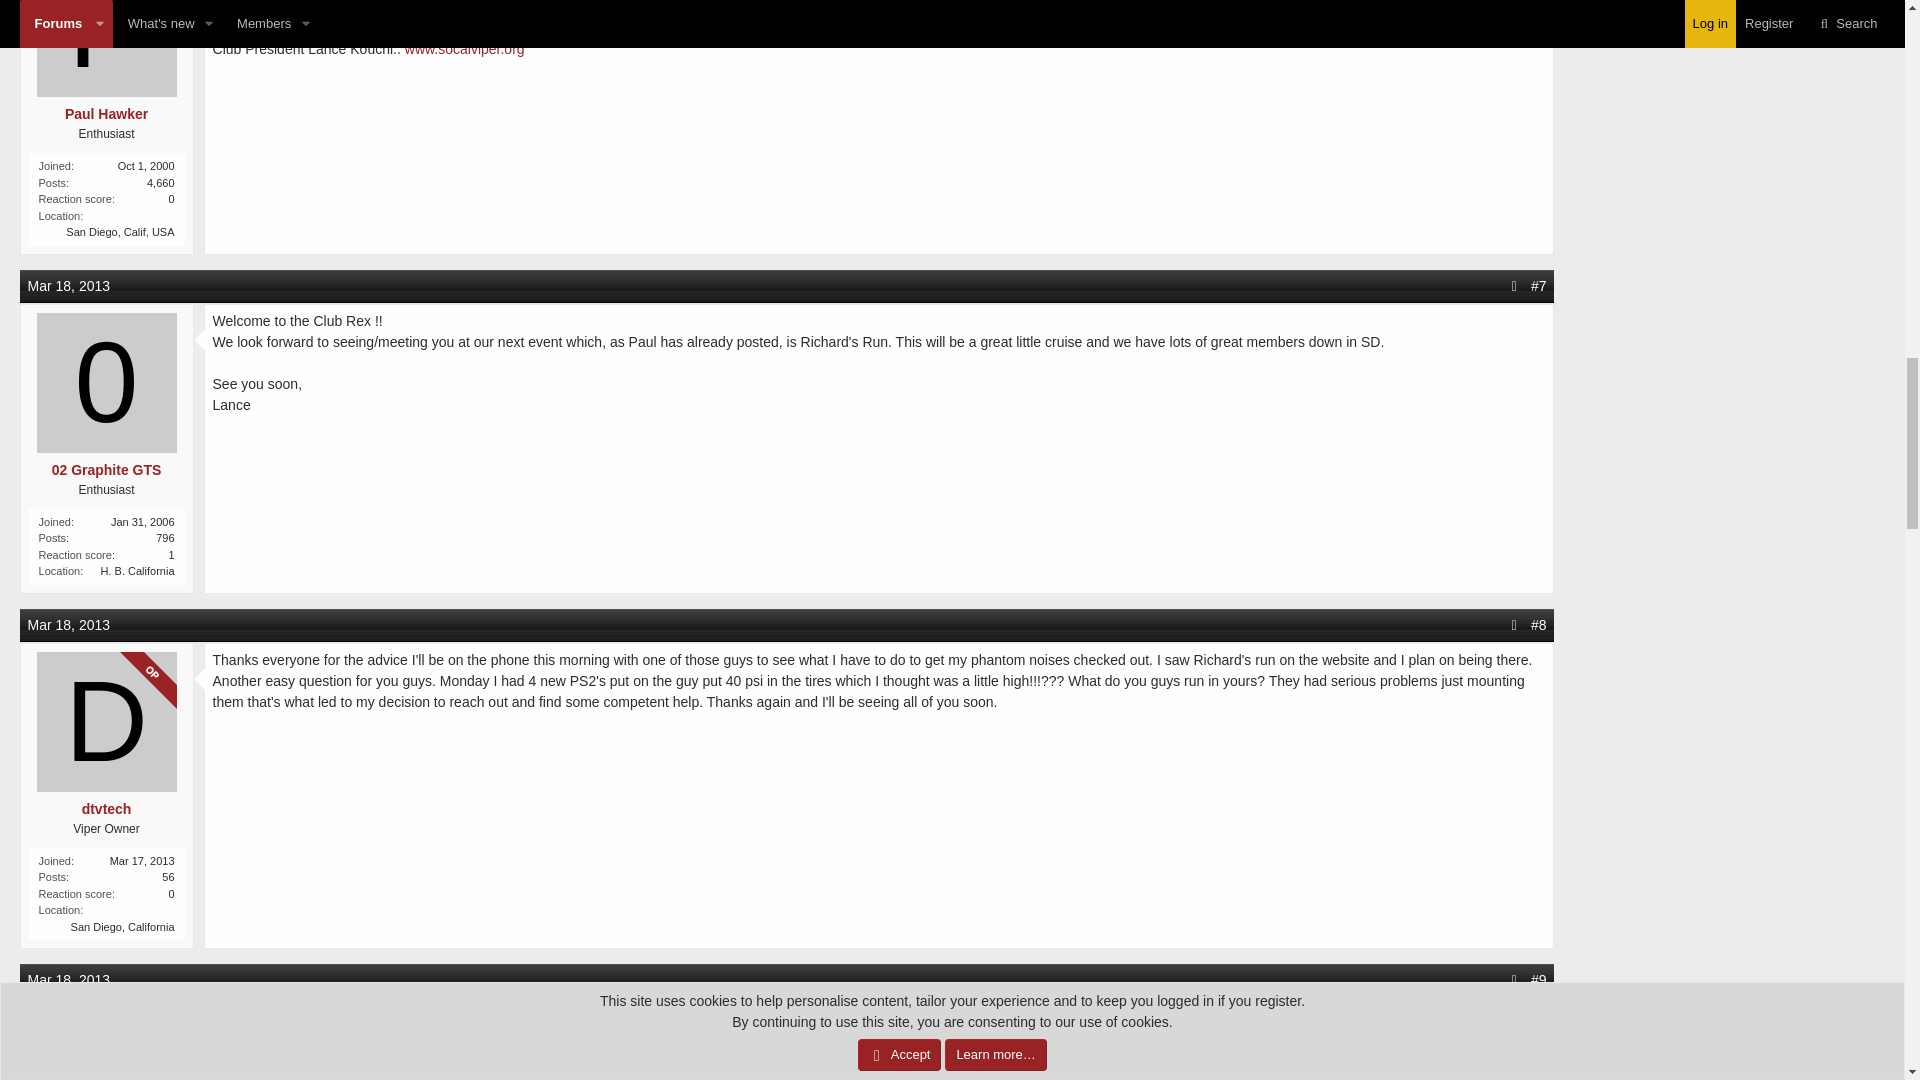  I want to click on Mar 18, 2013 at 12:15 AM, so click(70, 285).